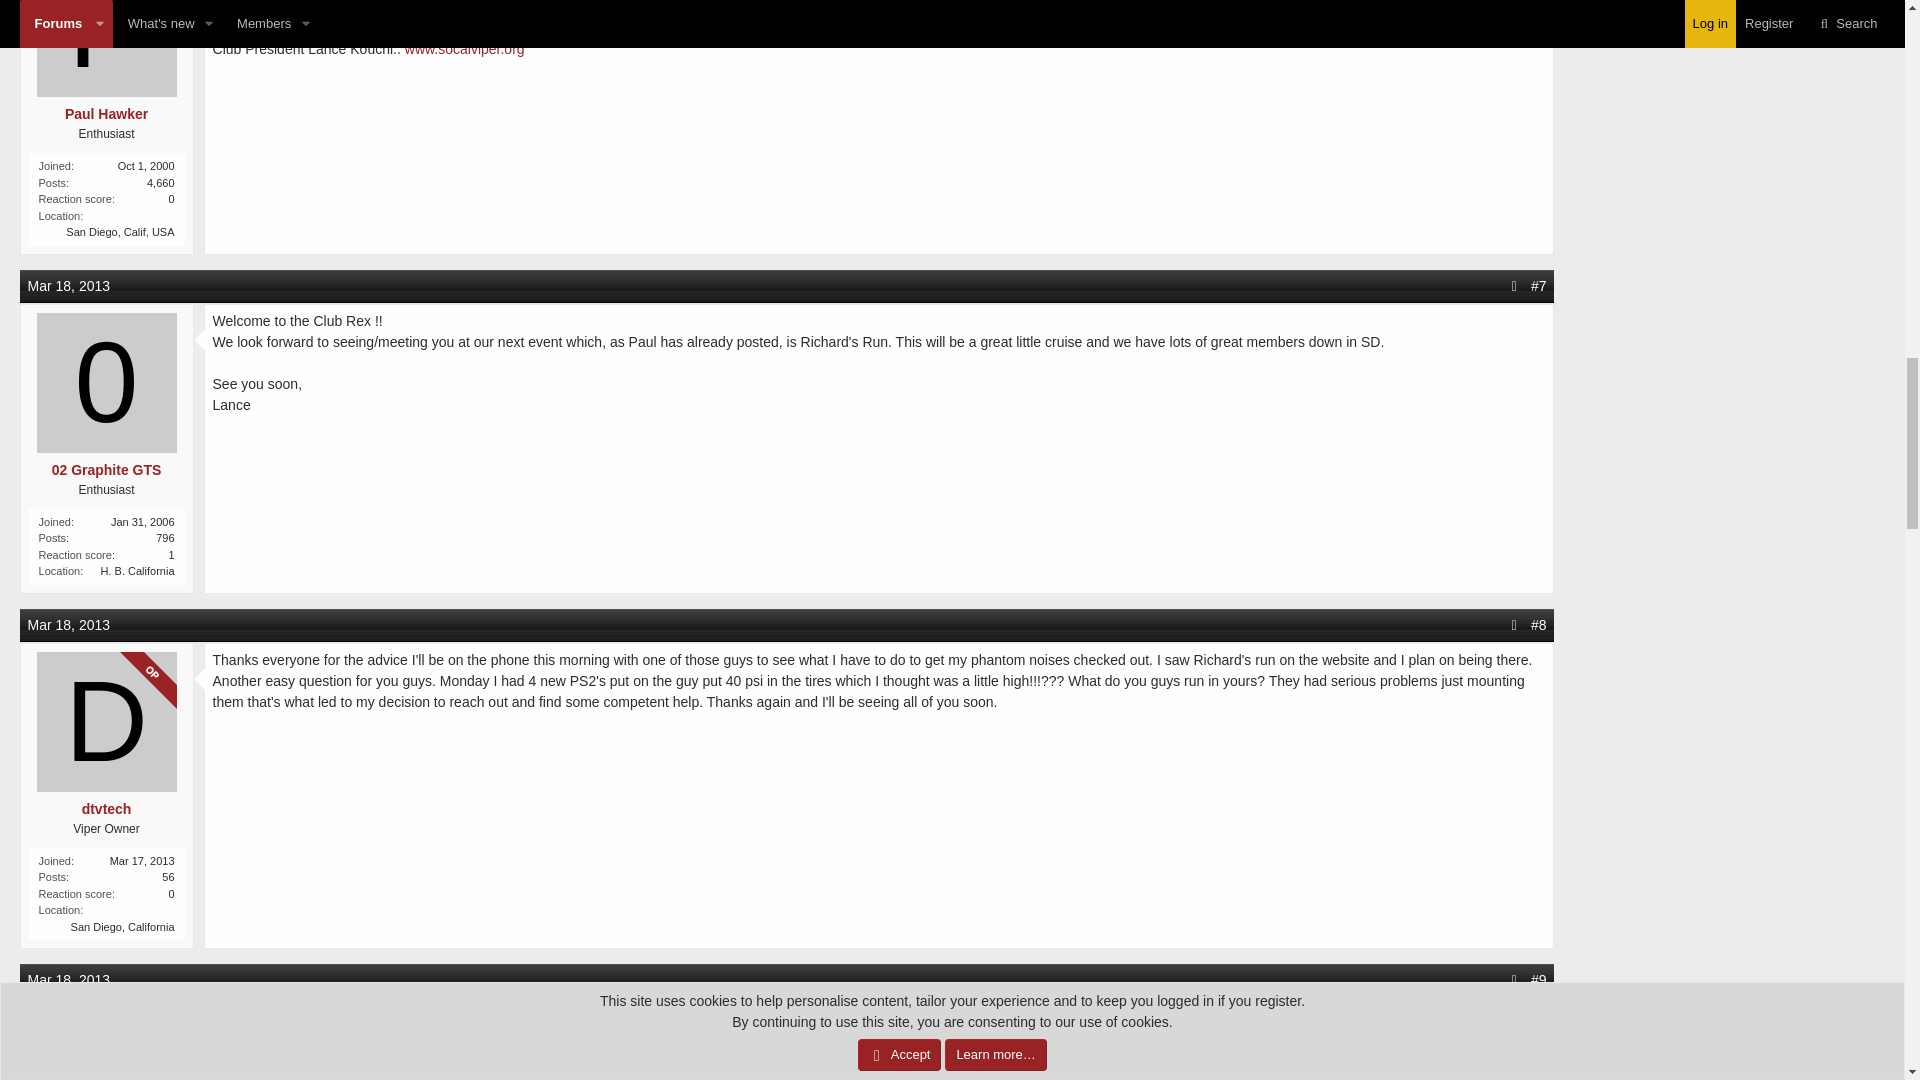  I want to click on Mar 18, 2013 at 12:15 AM, so click(70, 285).